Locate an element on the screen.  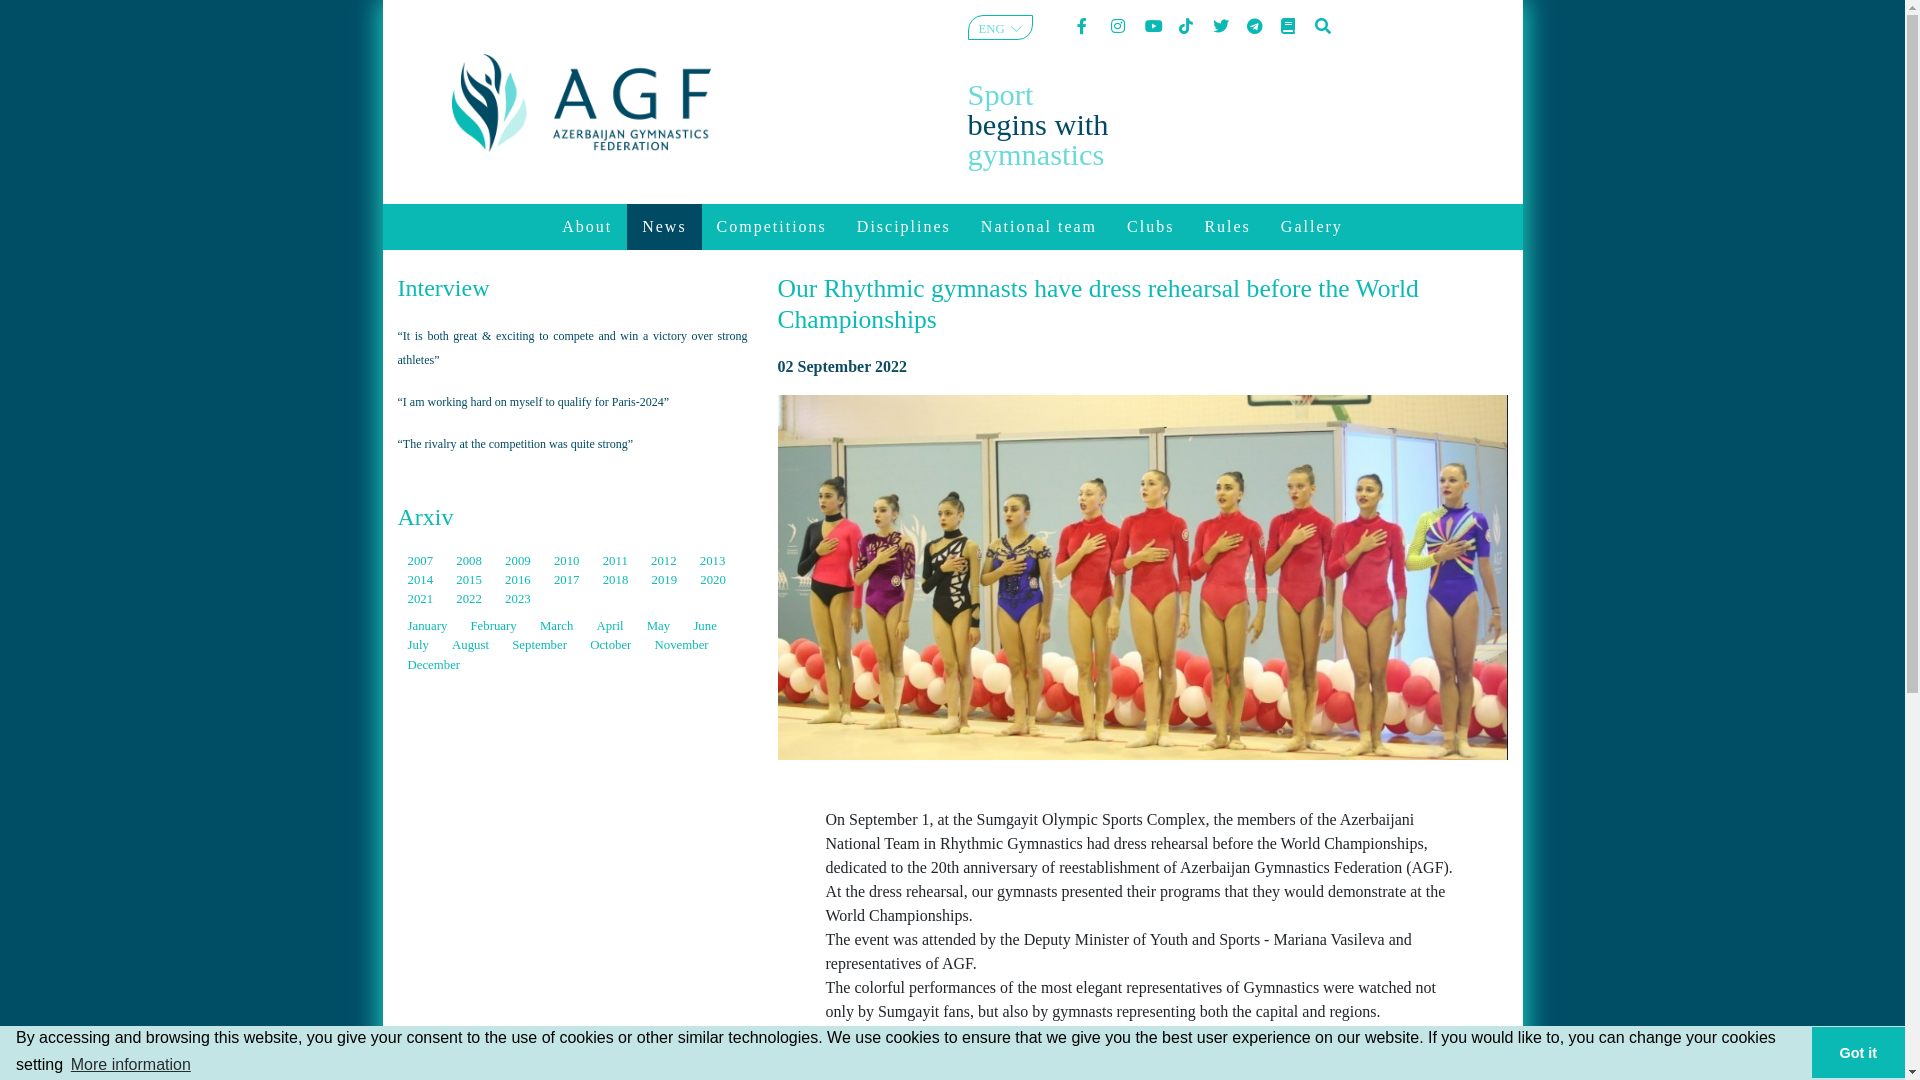
2018 is located at coordinates (618, 580).